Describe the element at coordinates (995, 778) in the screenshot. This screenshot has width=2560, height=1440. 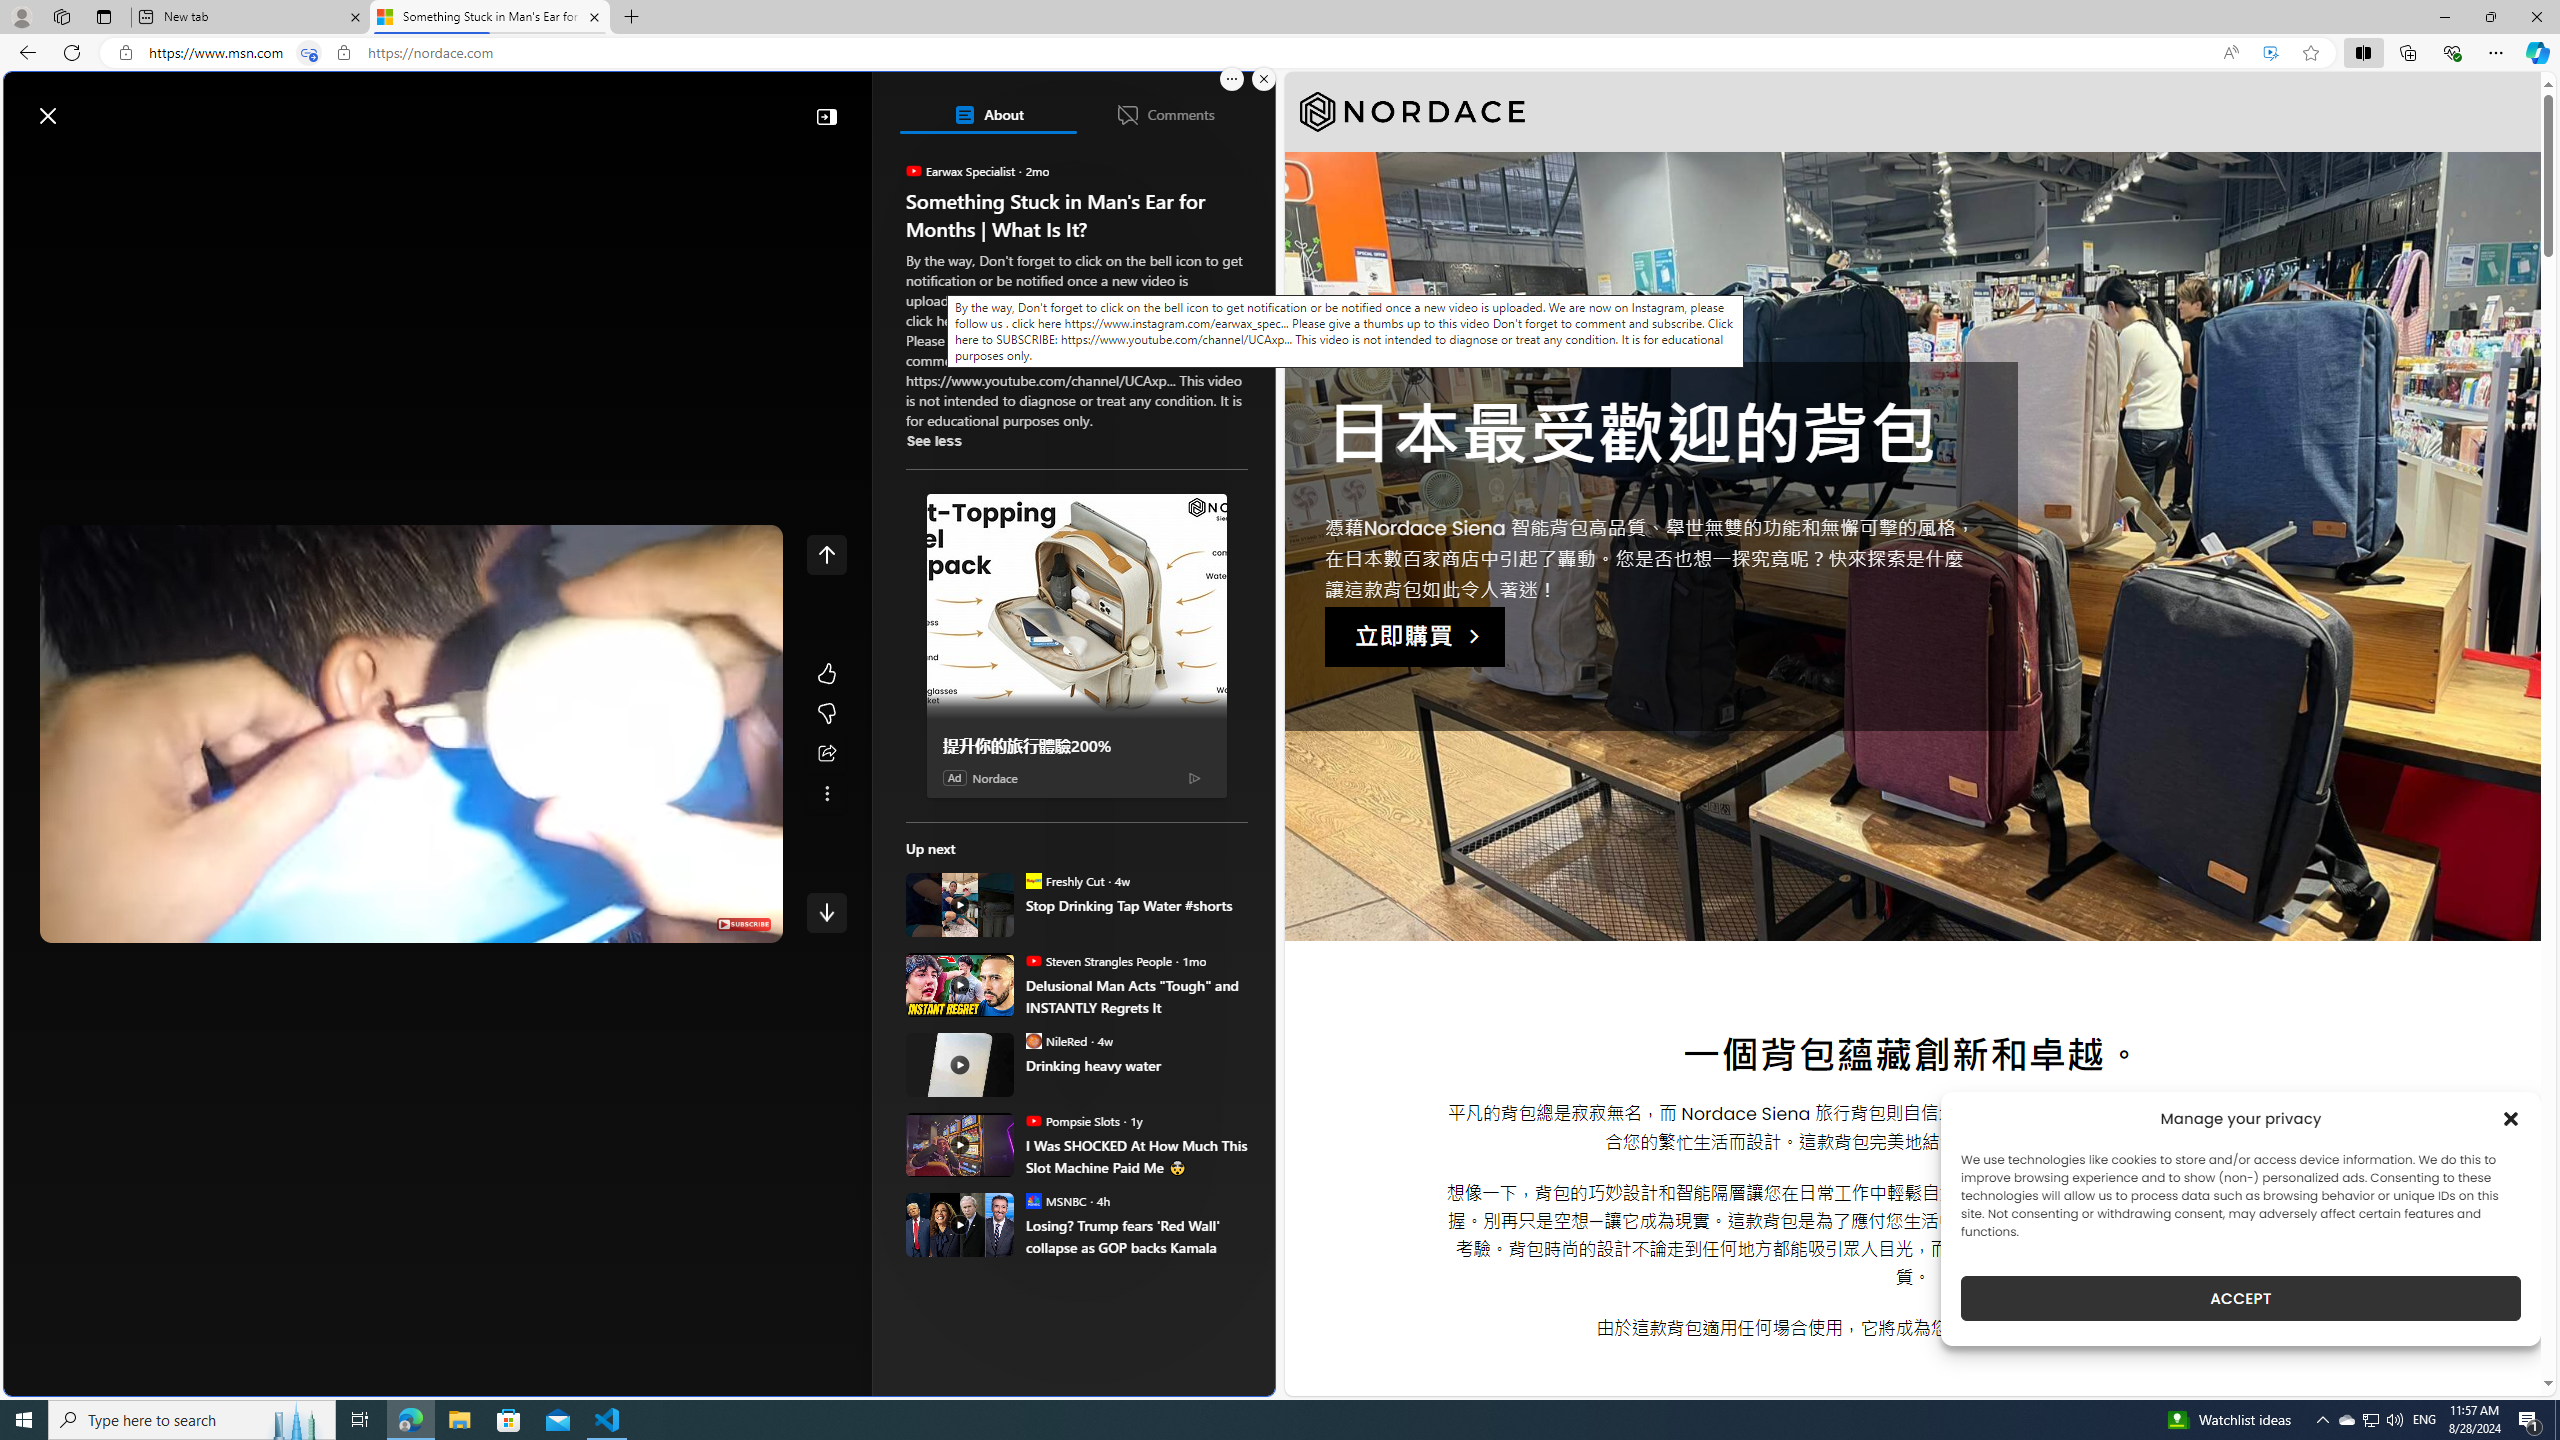
I see `Nordace` at that location.